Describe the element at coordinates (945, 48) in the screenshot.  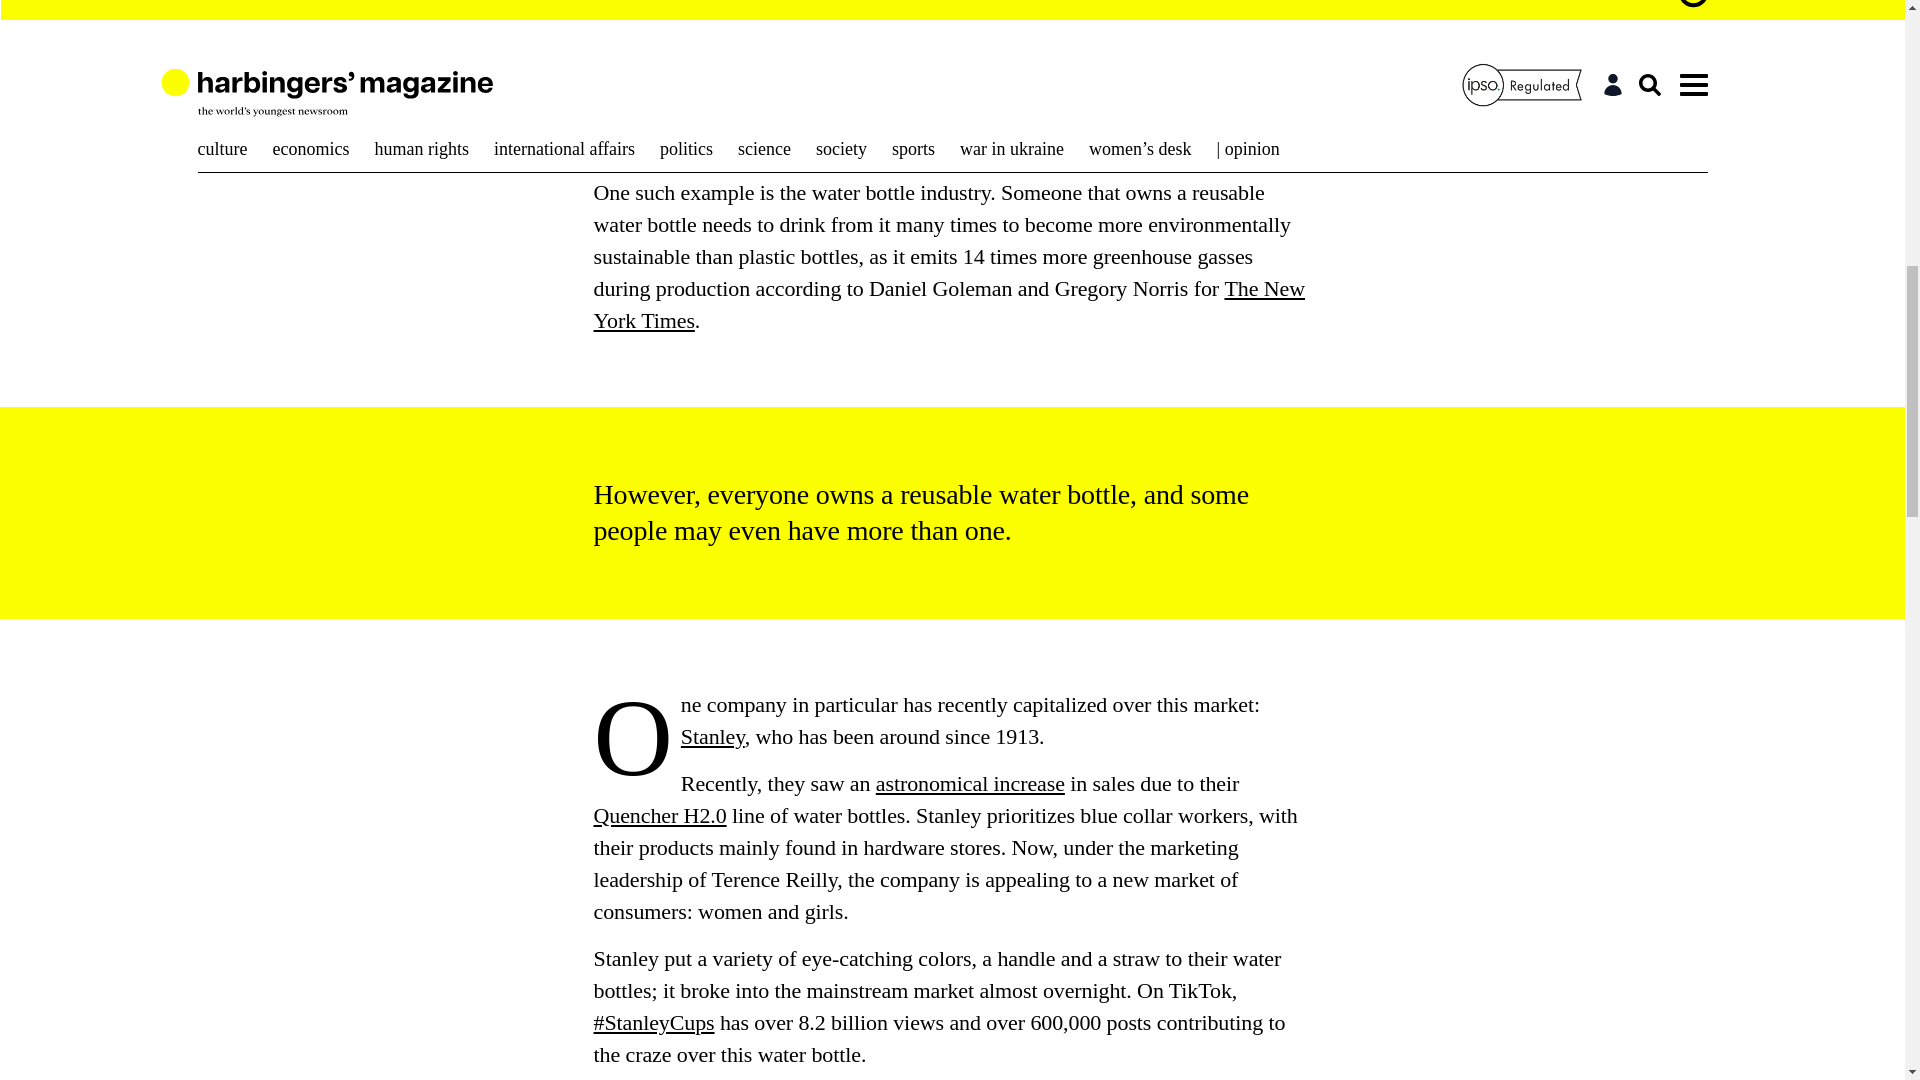
I see `2024 edition of the Global Resources Outlook` at that location.